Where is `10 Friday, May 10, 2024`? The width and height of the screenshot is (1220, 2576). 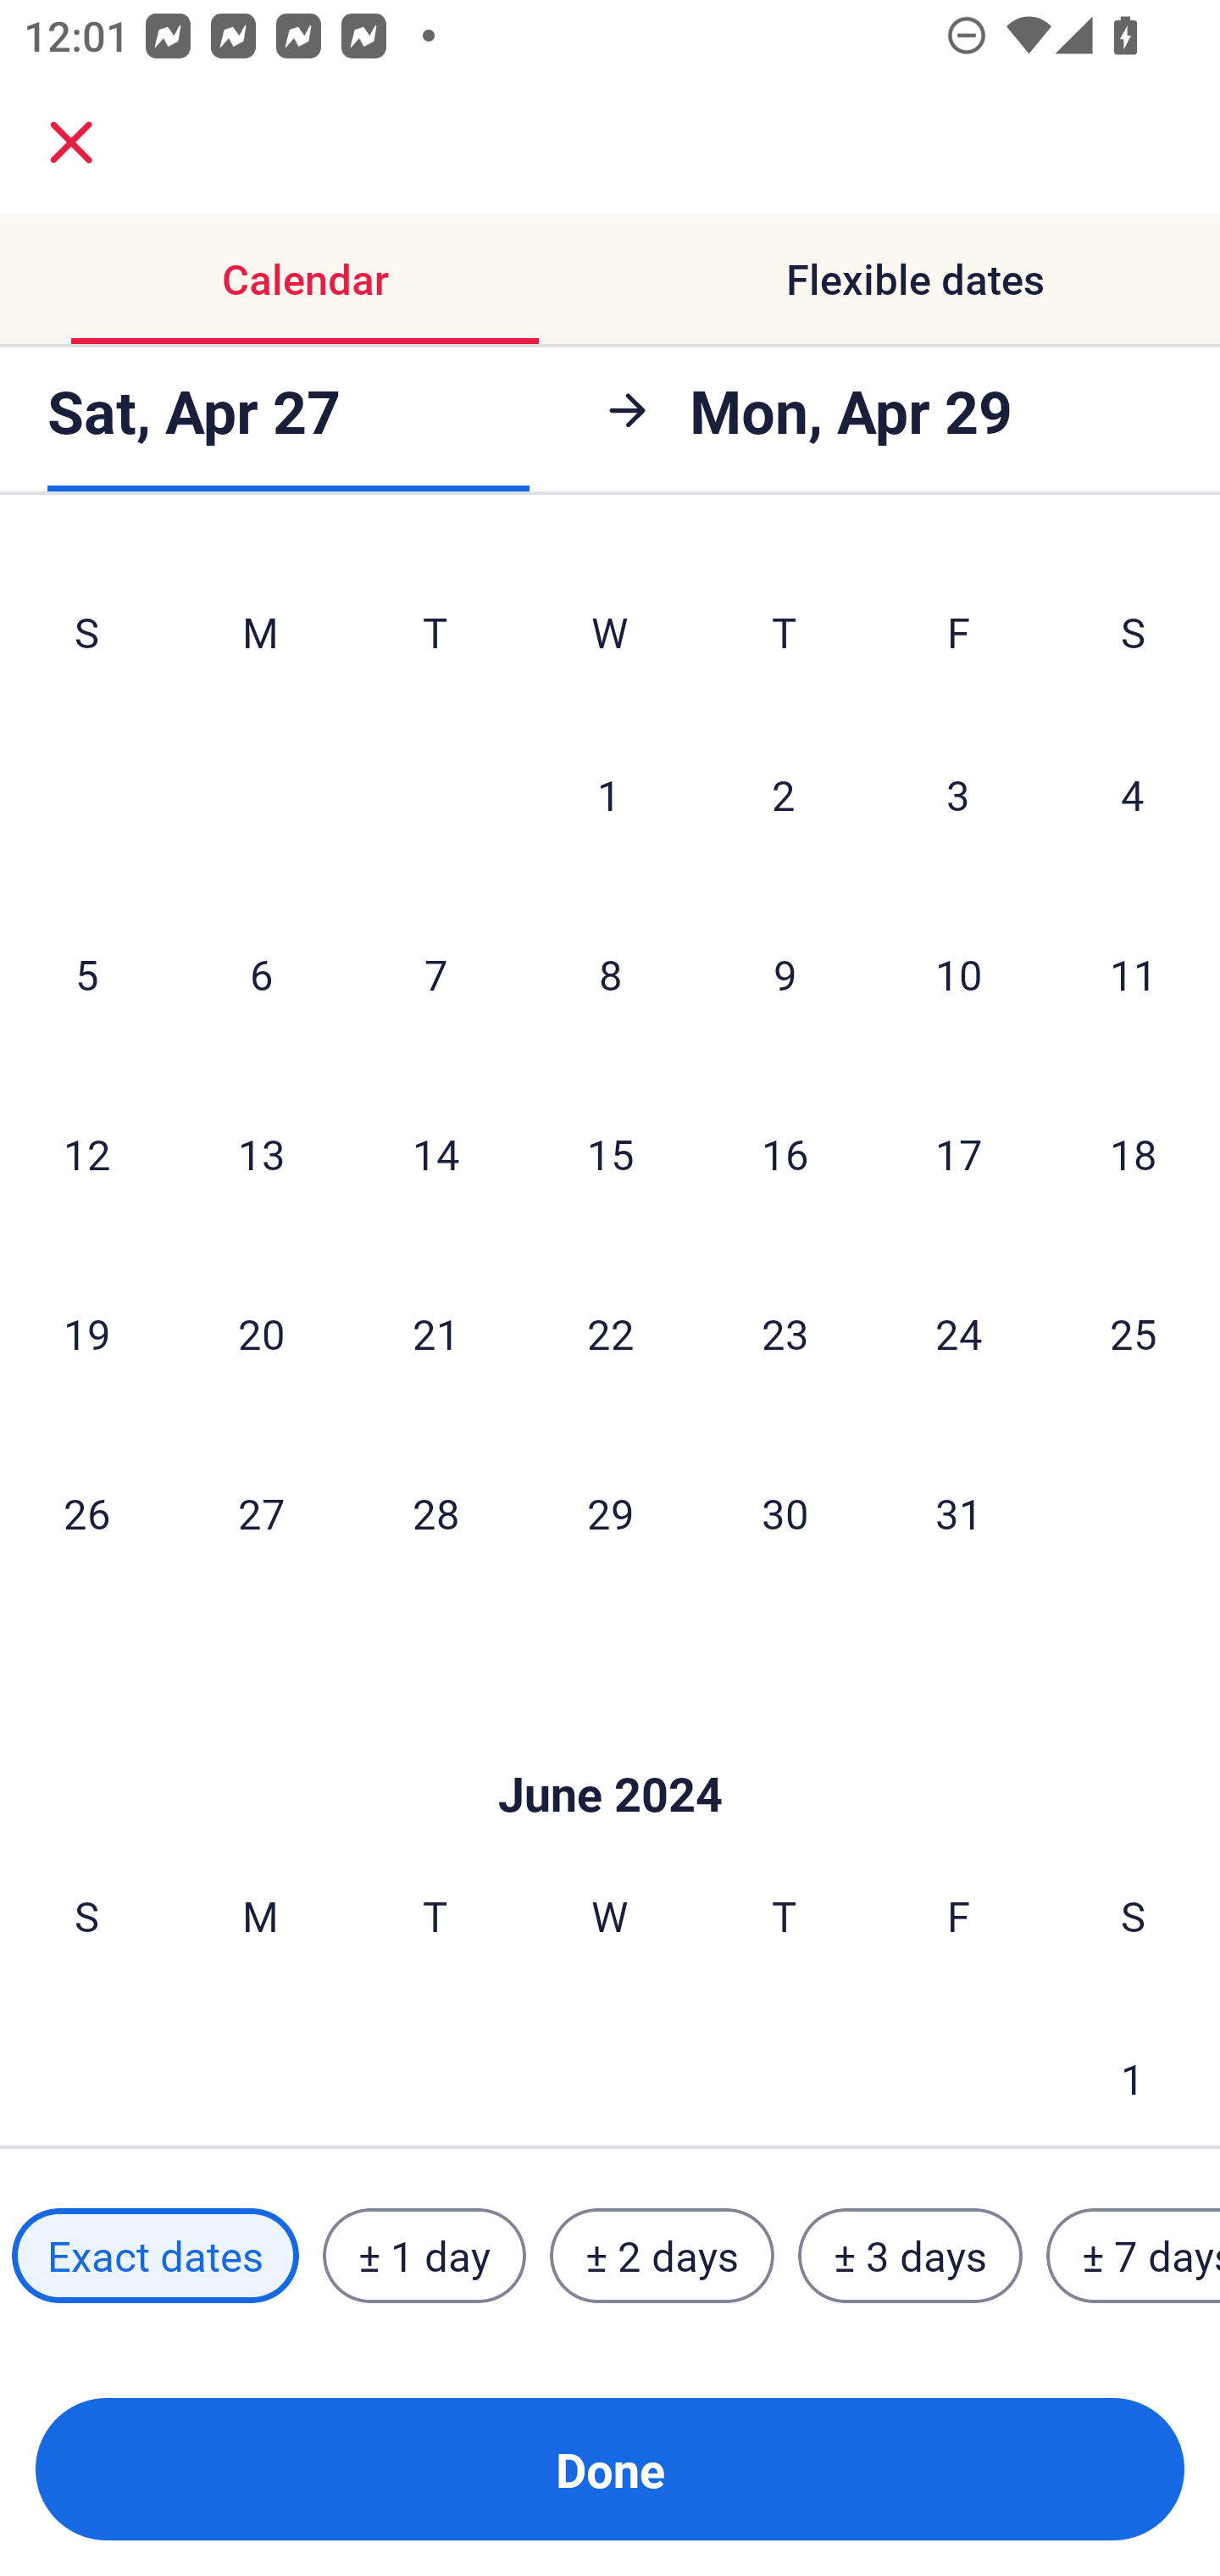 10 Friday, May 10, 2024 is located at coordinates (959, 973).